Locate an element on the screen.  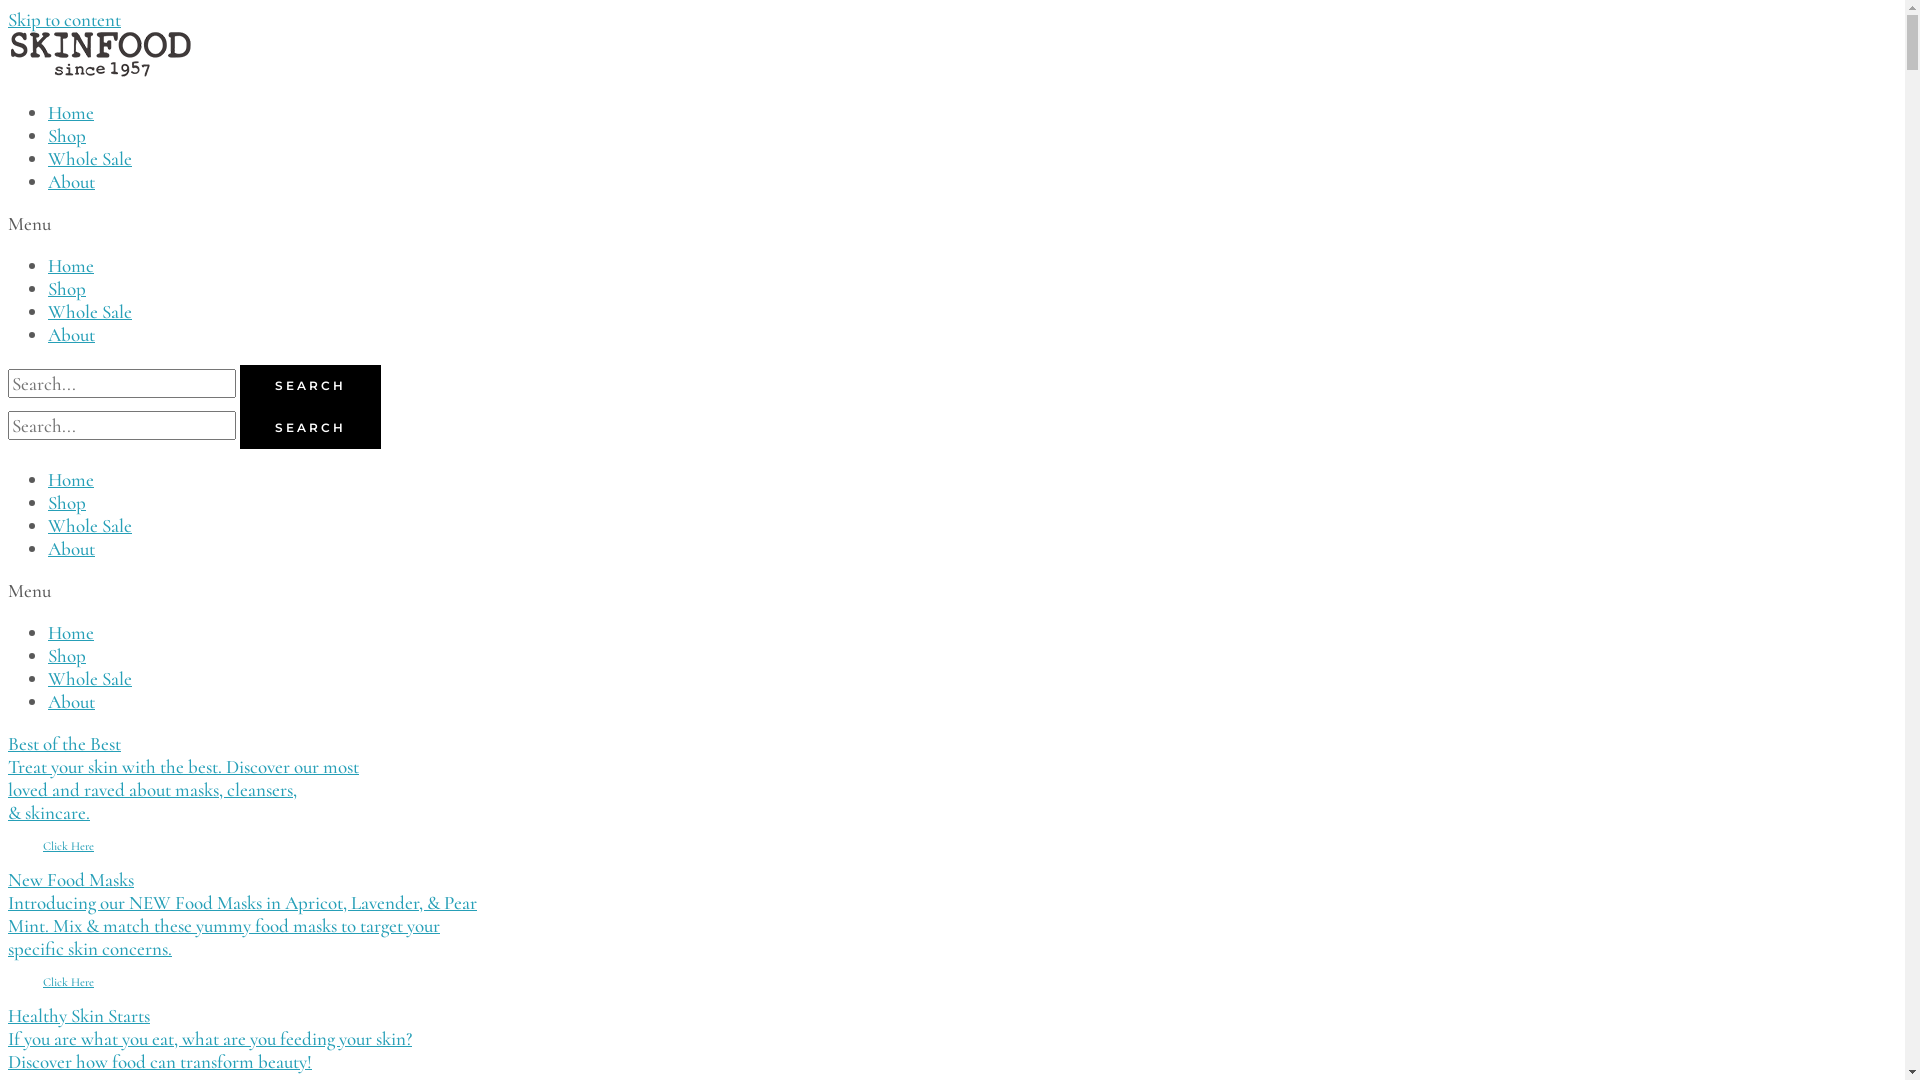
Home is located at coordinates (71, 480).